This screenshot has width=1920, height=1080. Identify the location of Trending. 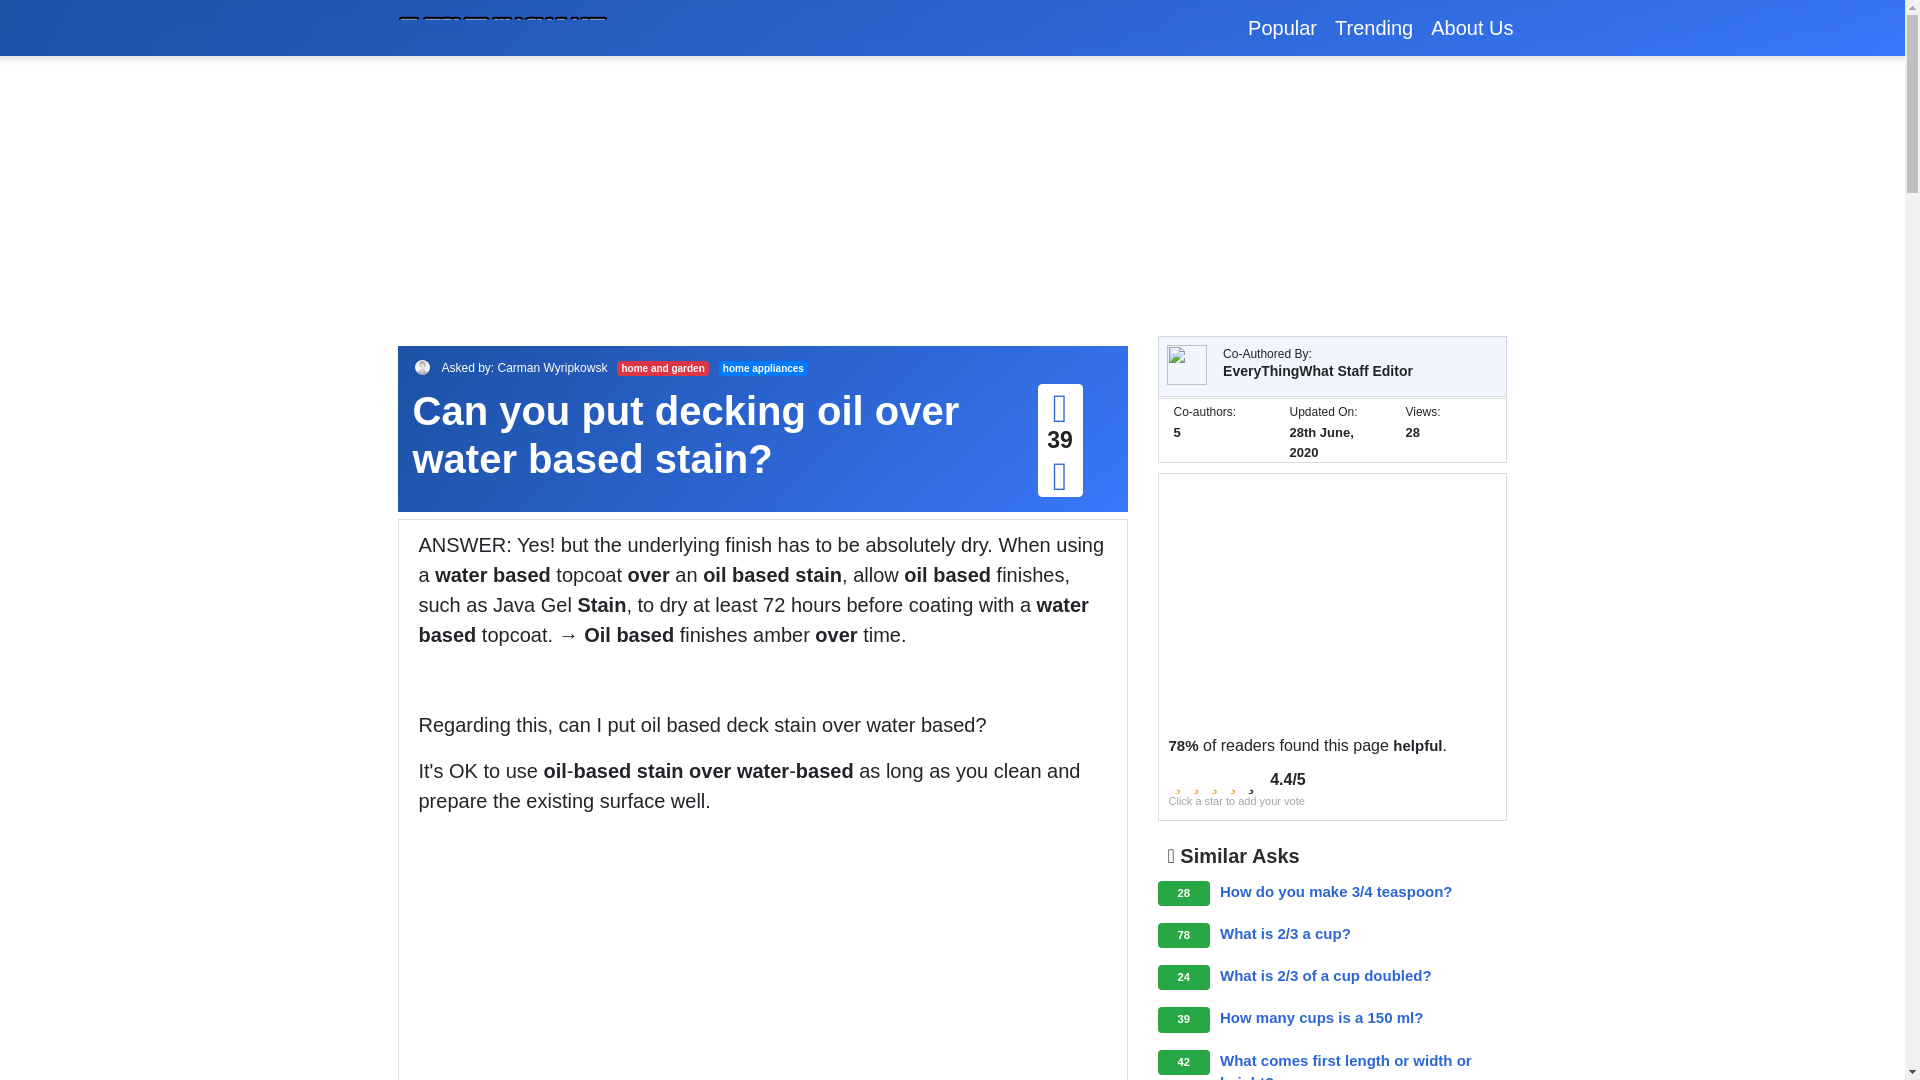
(1374, 28).